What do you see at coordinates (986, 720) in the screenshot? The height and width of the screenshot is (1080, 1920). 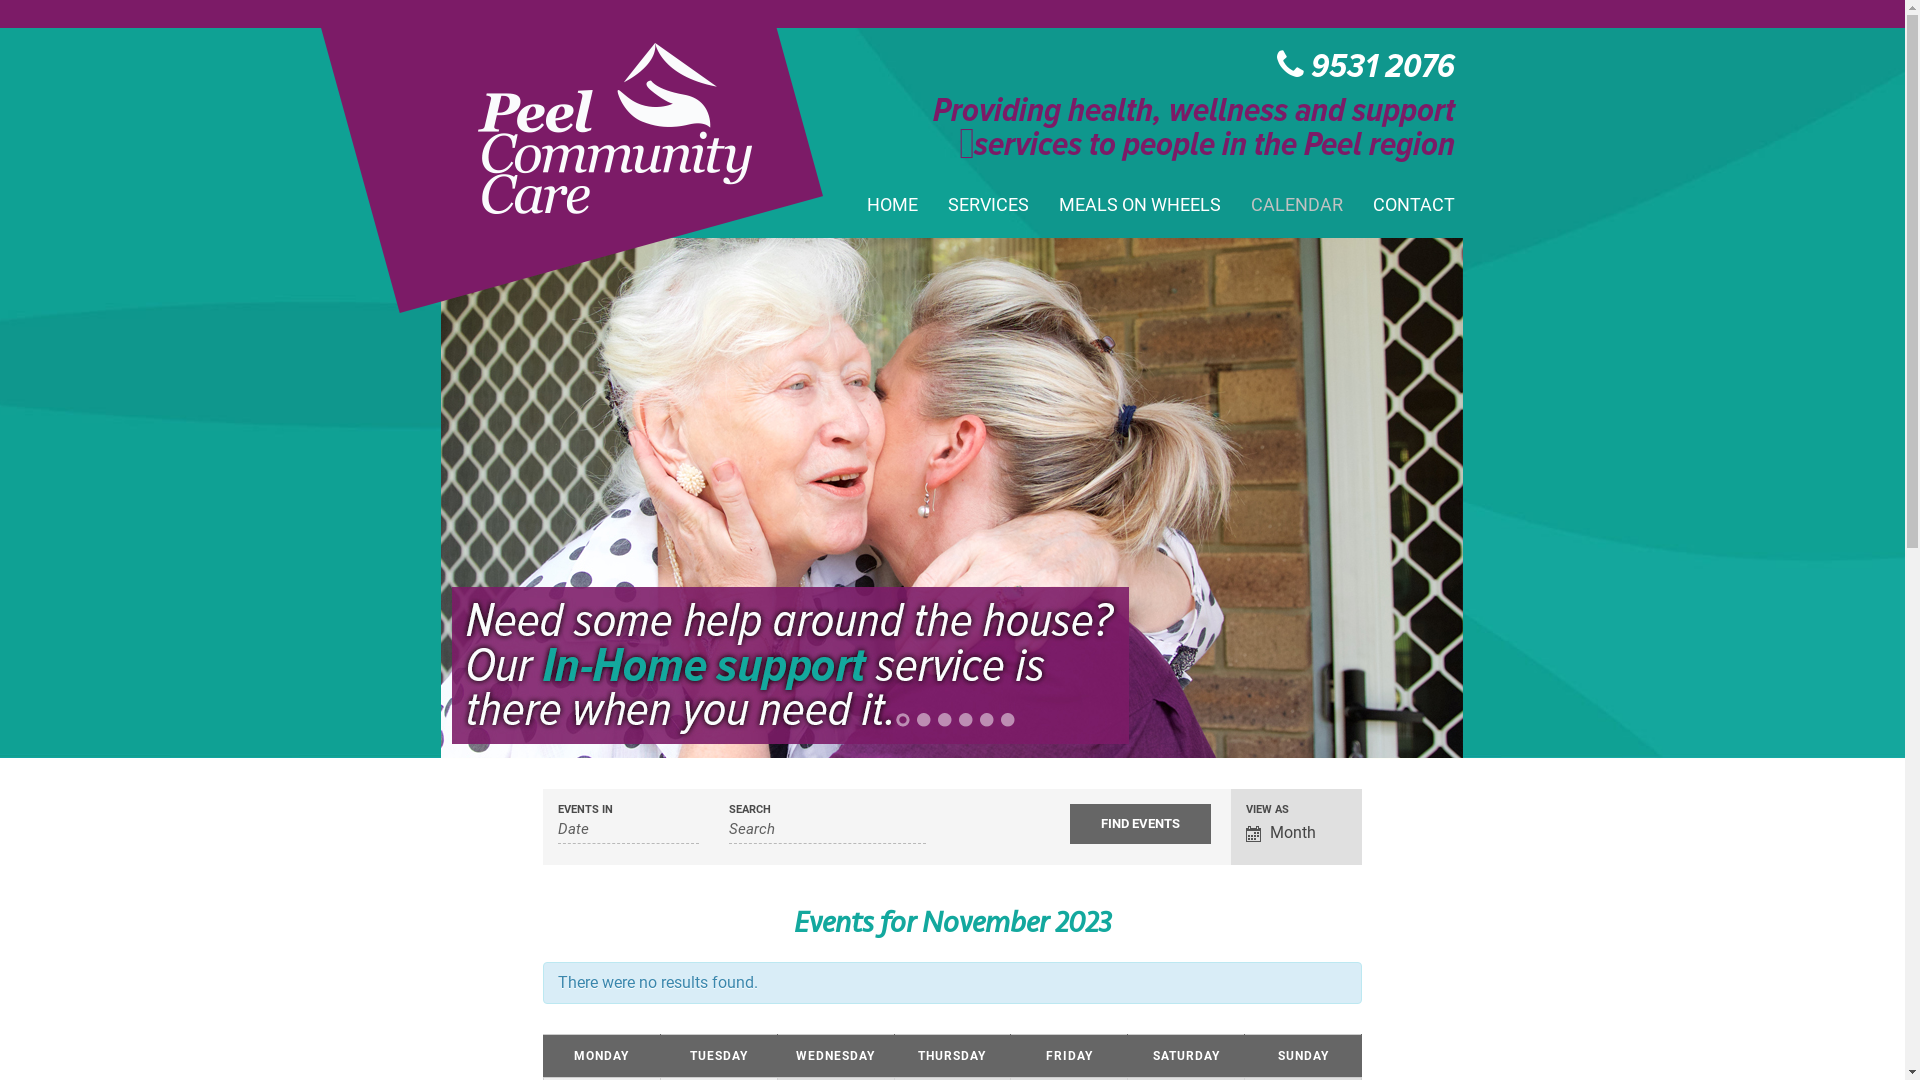 I see `5` at bounding box center [986, 720].